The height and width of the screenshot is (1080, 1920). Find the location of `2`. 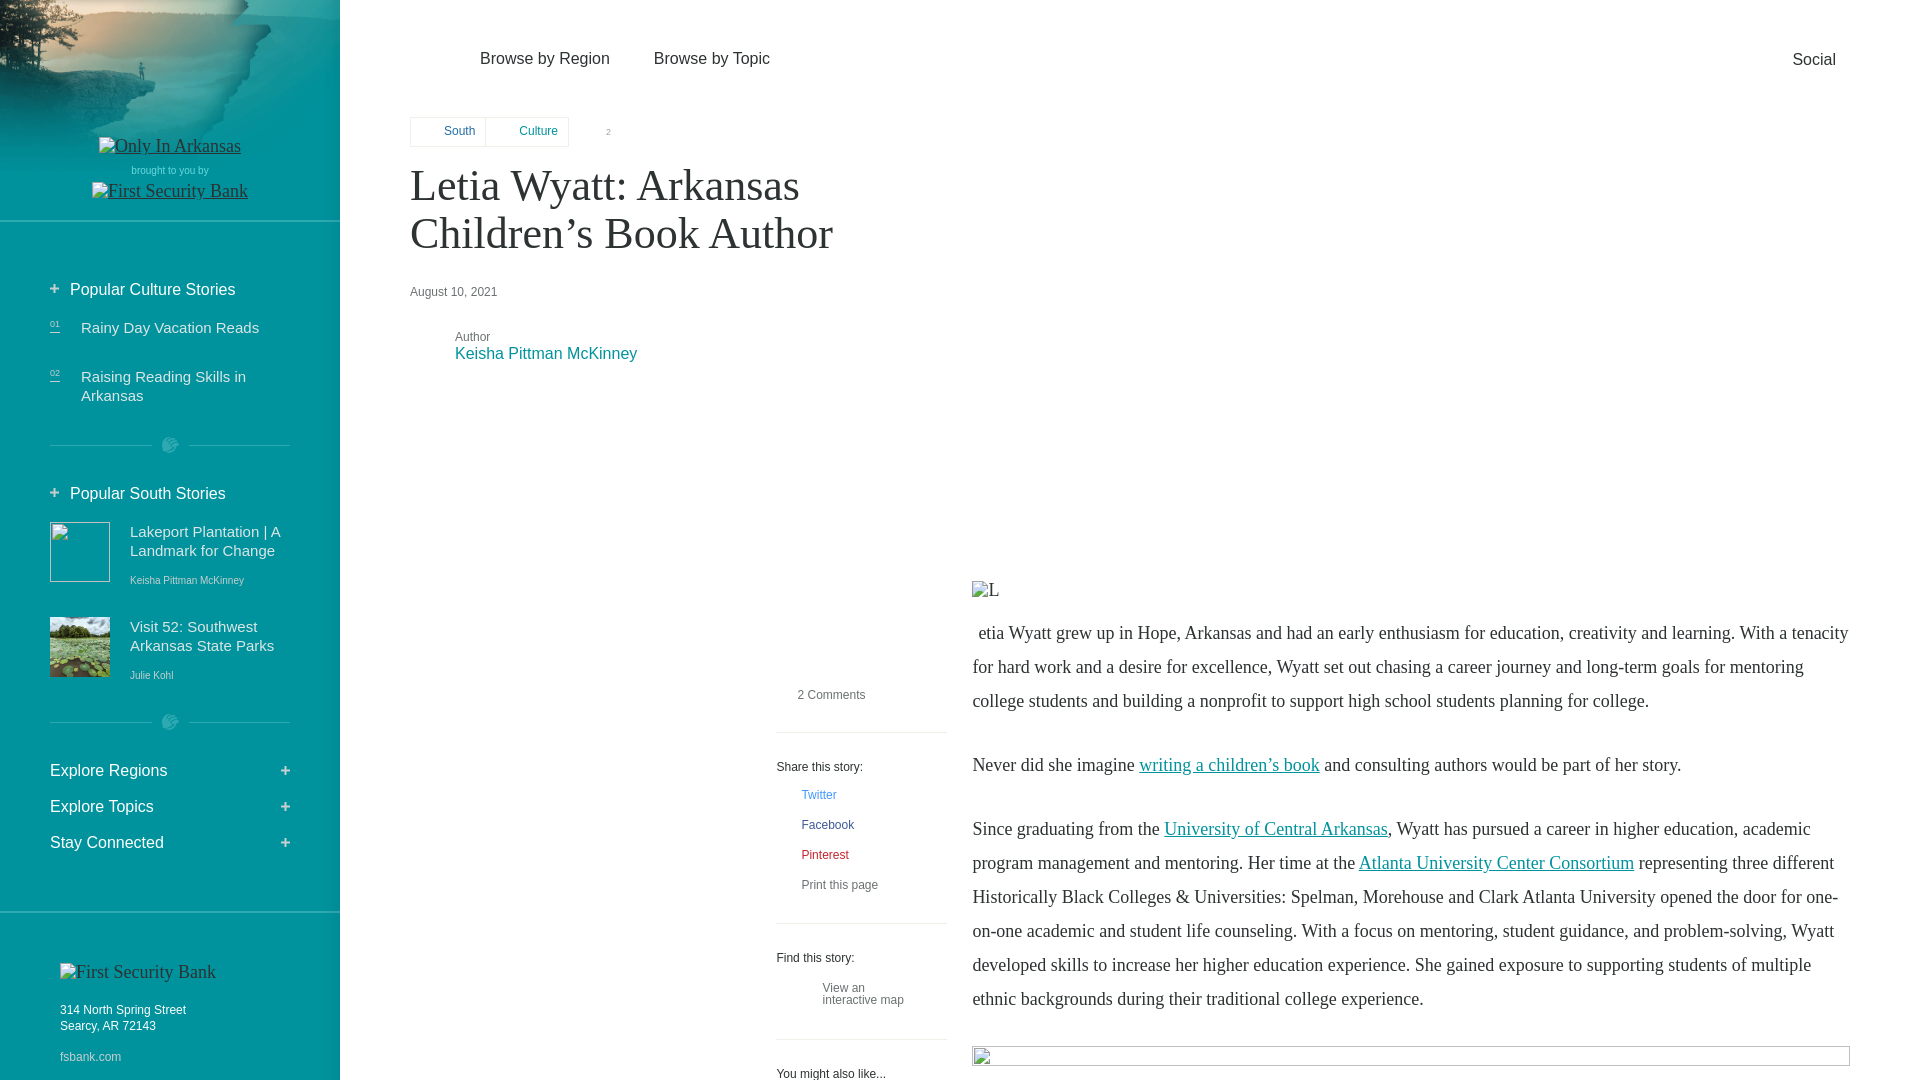

2 is located at coordinates (600, 132).